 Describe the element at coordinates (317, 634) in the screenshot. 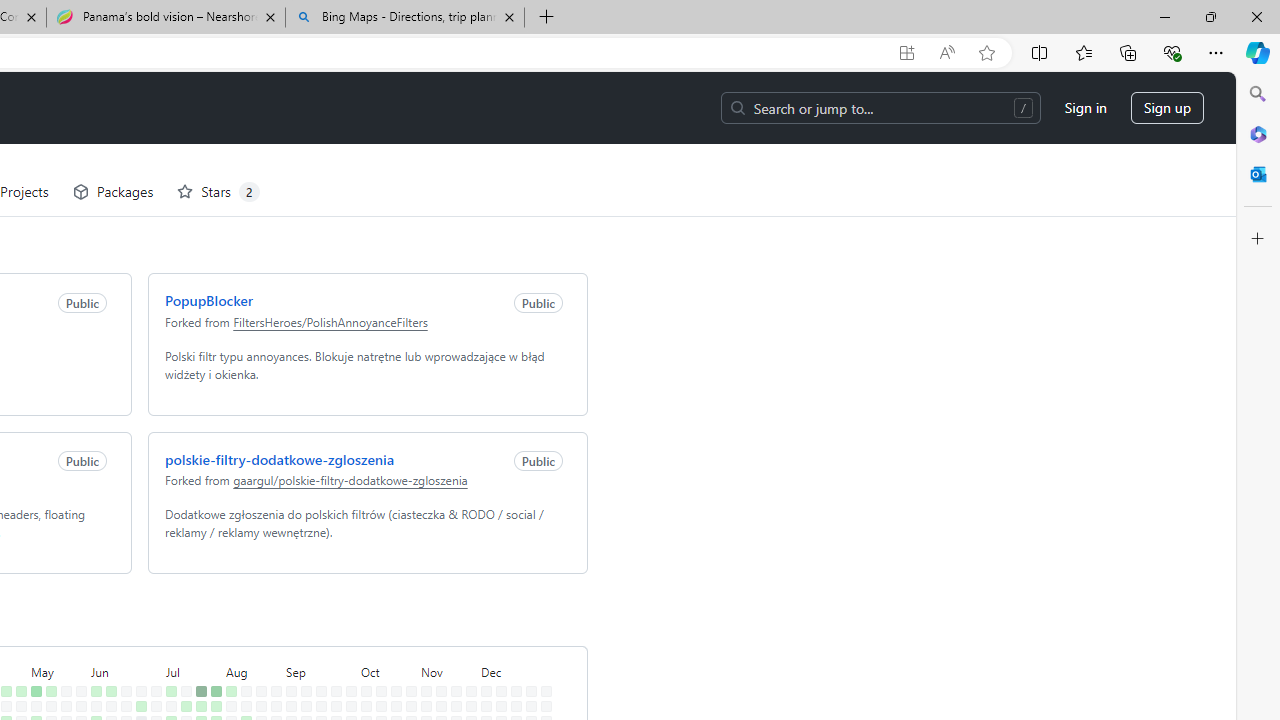

I see `No contributions on September 16th.` at that location.